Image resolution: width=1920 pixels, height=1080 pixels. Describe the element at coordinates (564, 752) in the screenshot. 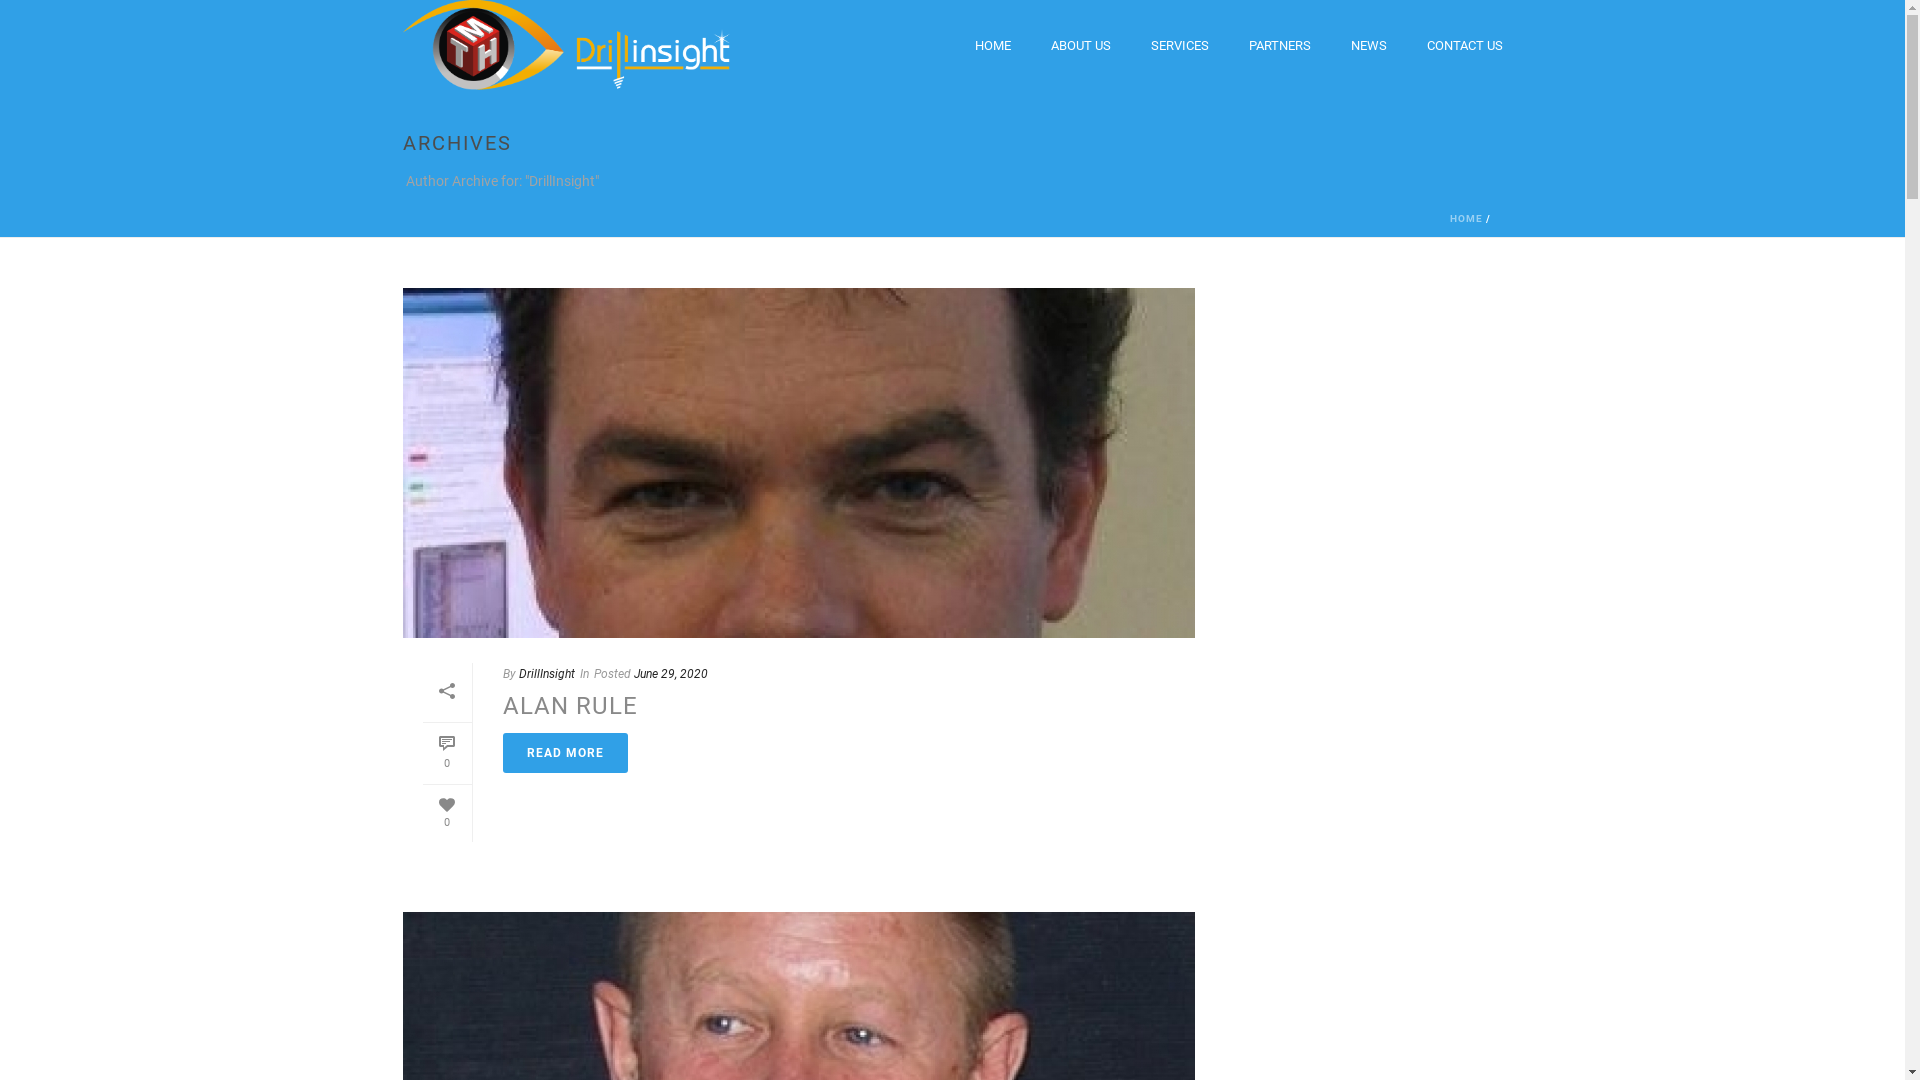

I see `READ MORE` at that location.